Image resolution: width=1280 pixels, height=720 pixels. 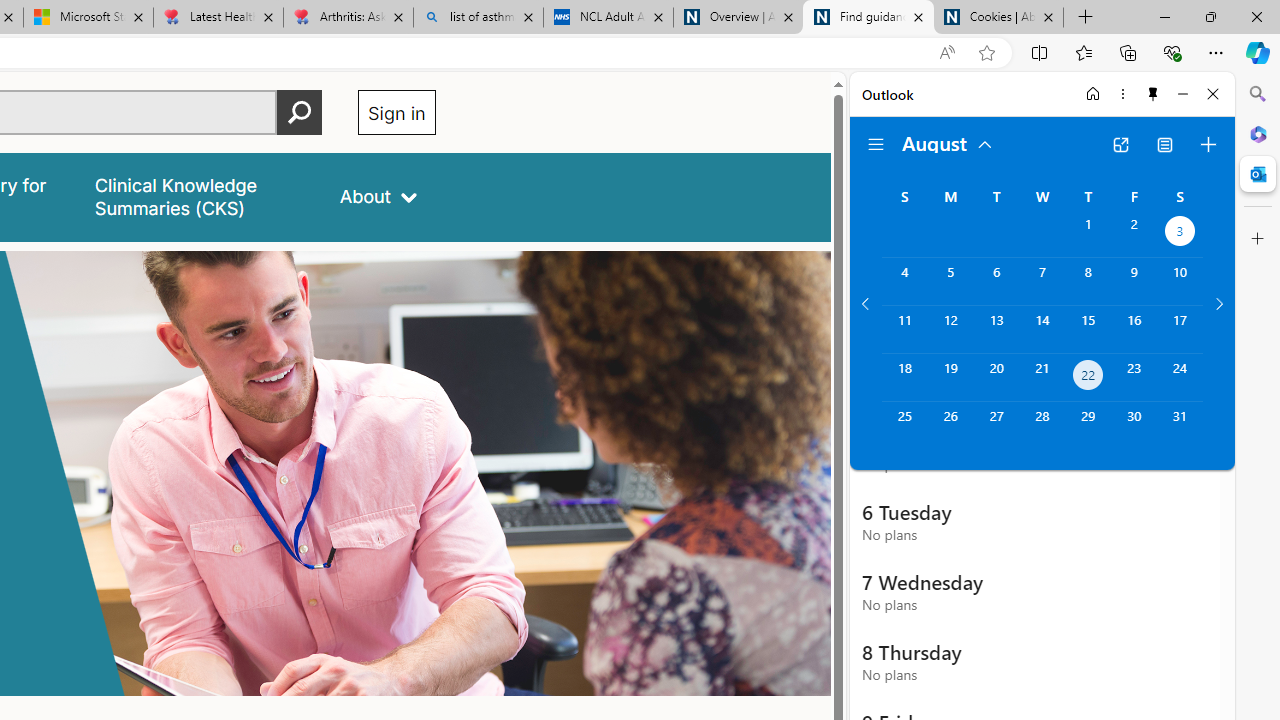 What do you see at coordinates (348, 18) in the screenshot?
I see `Arthritis: Ask Health Professionals` at bounding box center [348, 18].